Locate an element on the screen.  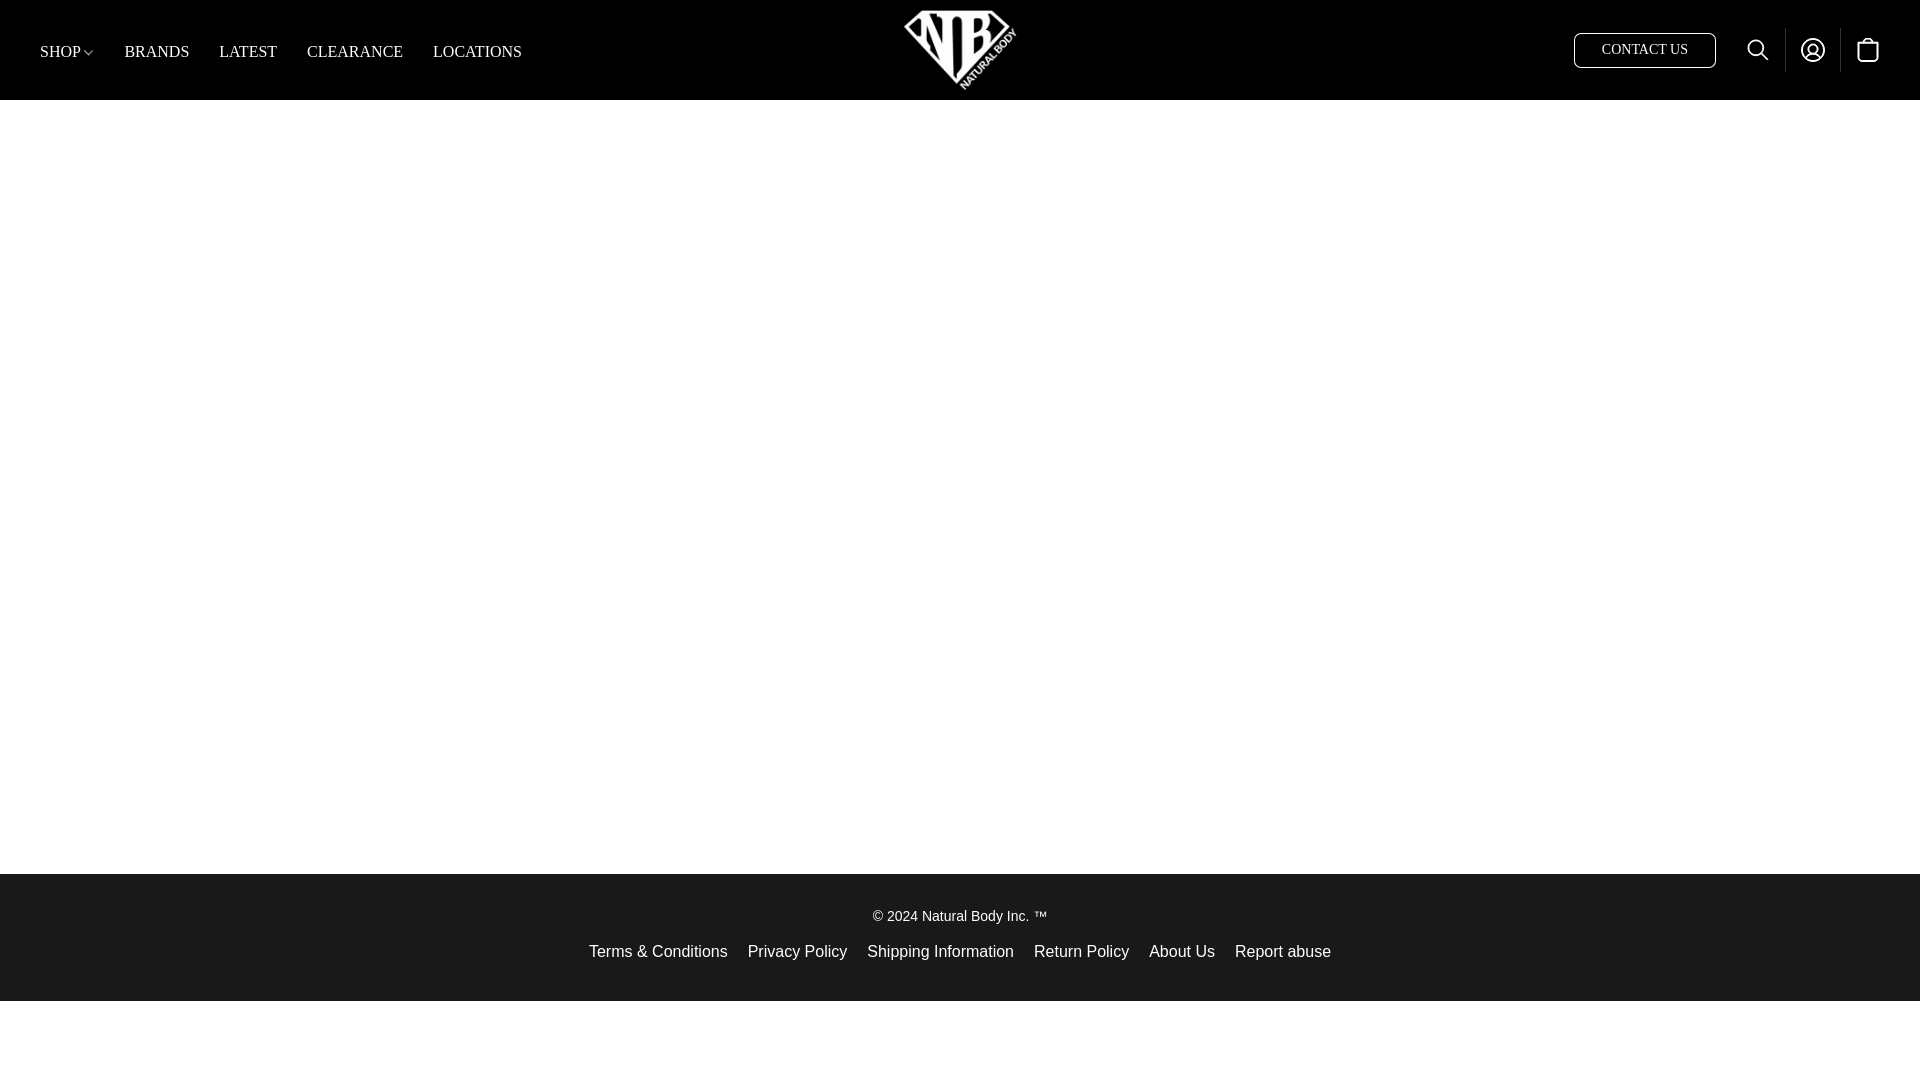
Go to your shopping cart is located at coordinates (1868, 50).